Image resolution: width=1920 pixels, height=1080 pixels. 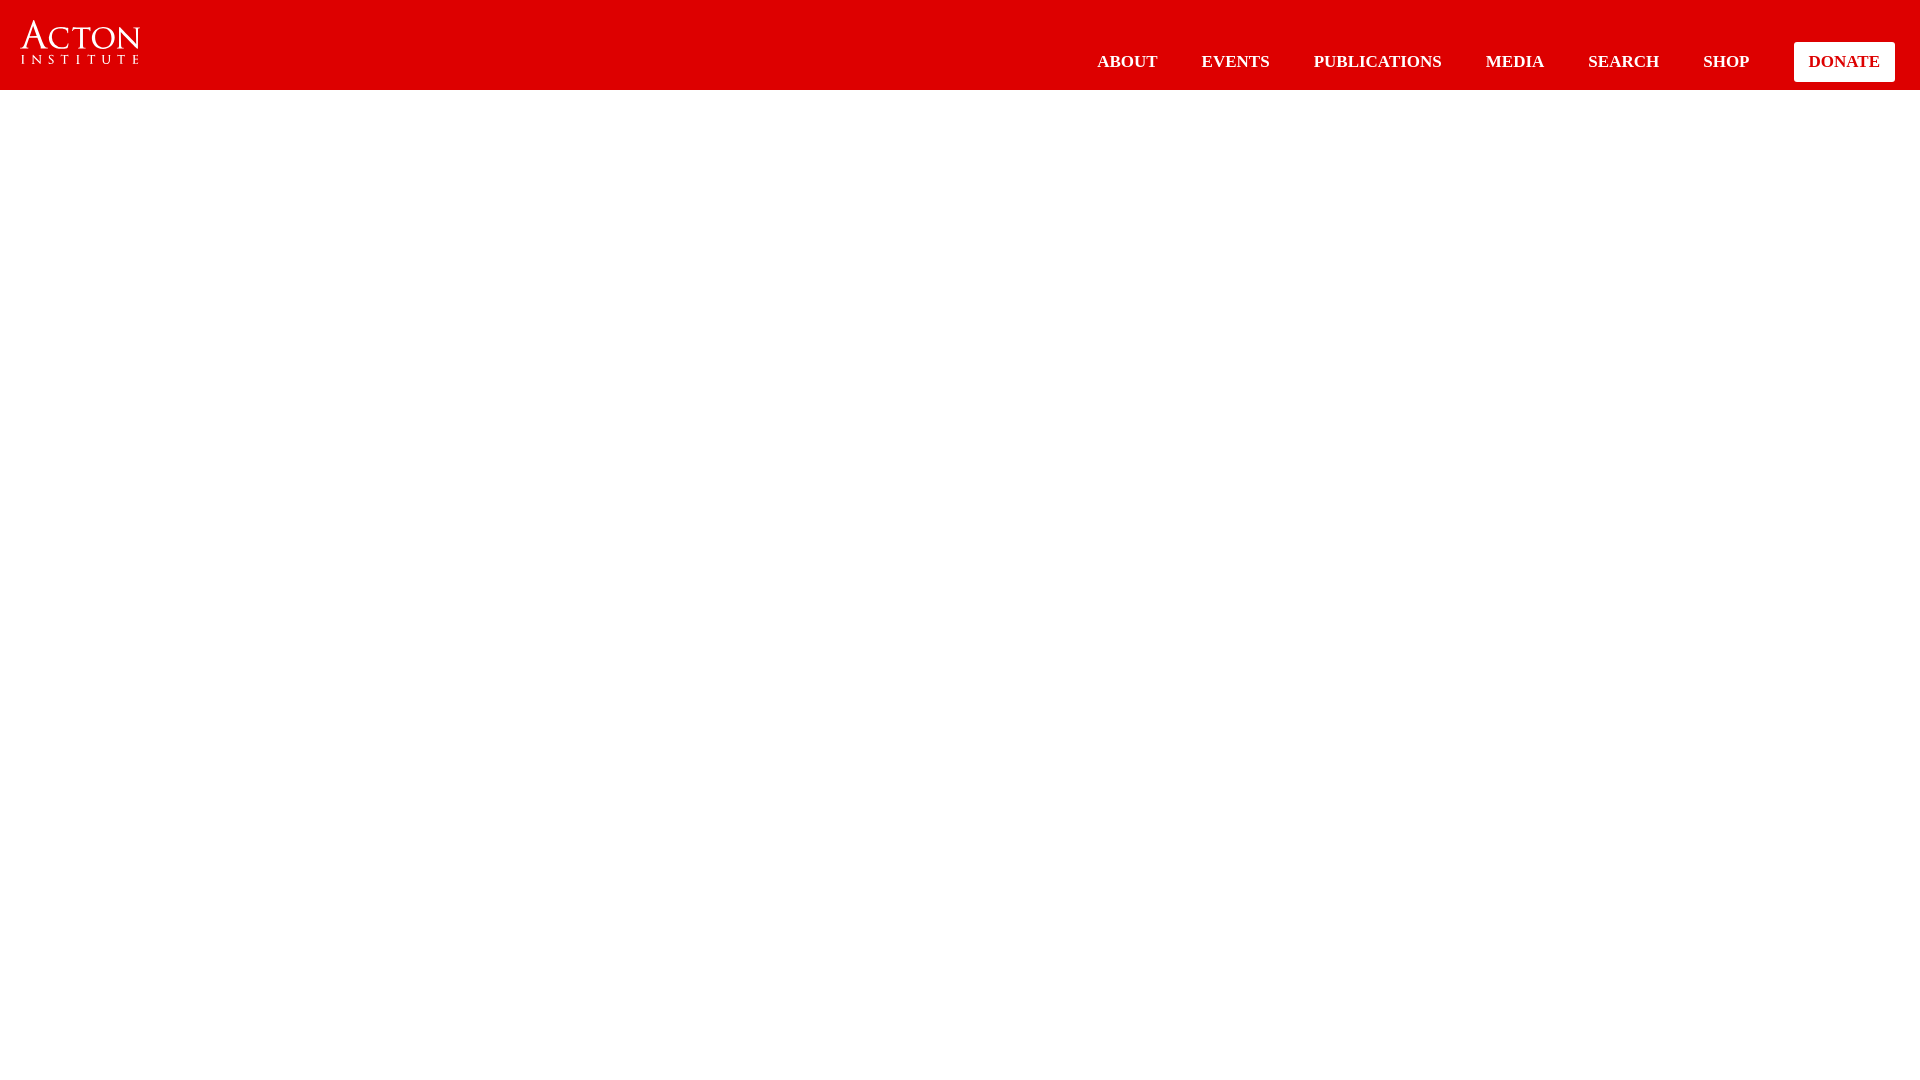 I want to click on MEDIA, so click(x=1516, y=61).